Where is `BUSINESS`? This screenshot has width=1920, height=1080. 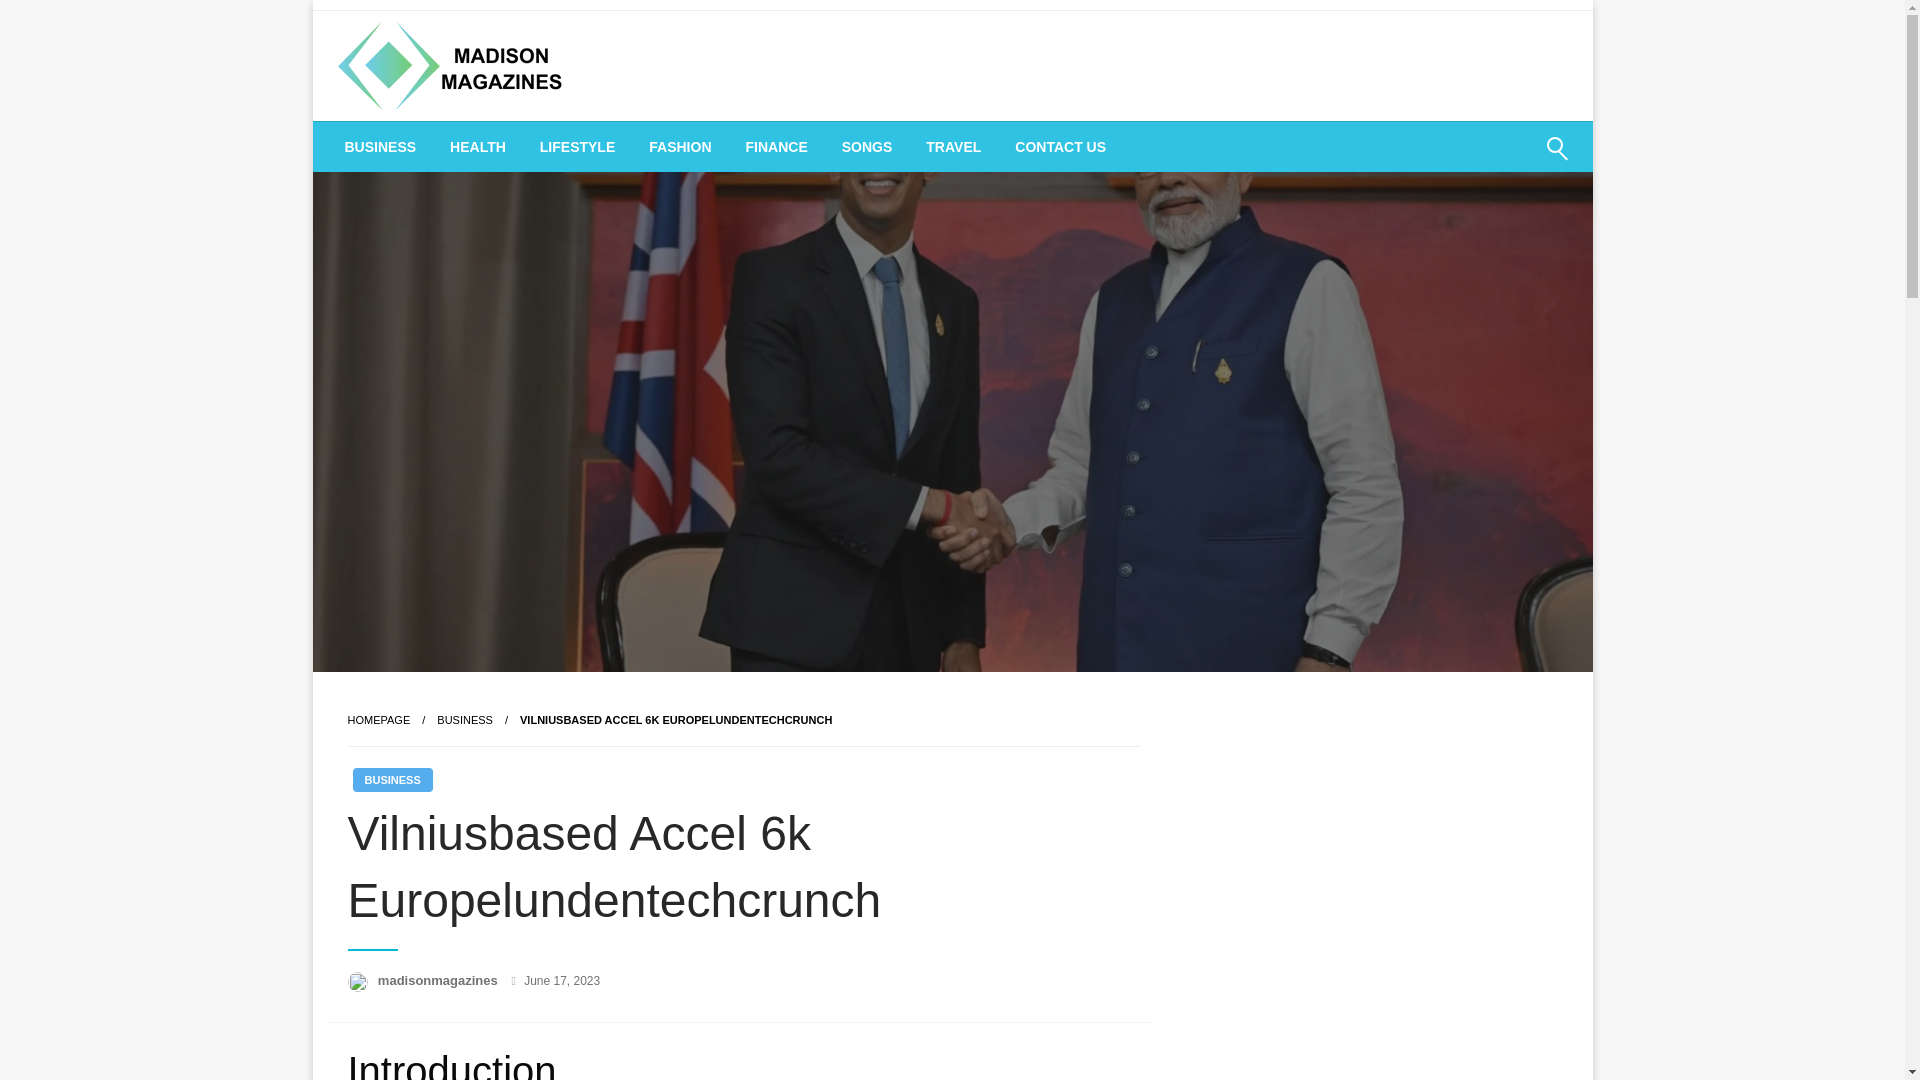 BUSINESS is located at coordinates (380, 146).